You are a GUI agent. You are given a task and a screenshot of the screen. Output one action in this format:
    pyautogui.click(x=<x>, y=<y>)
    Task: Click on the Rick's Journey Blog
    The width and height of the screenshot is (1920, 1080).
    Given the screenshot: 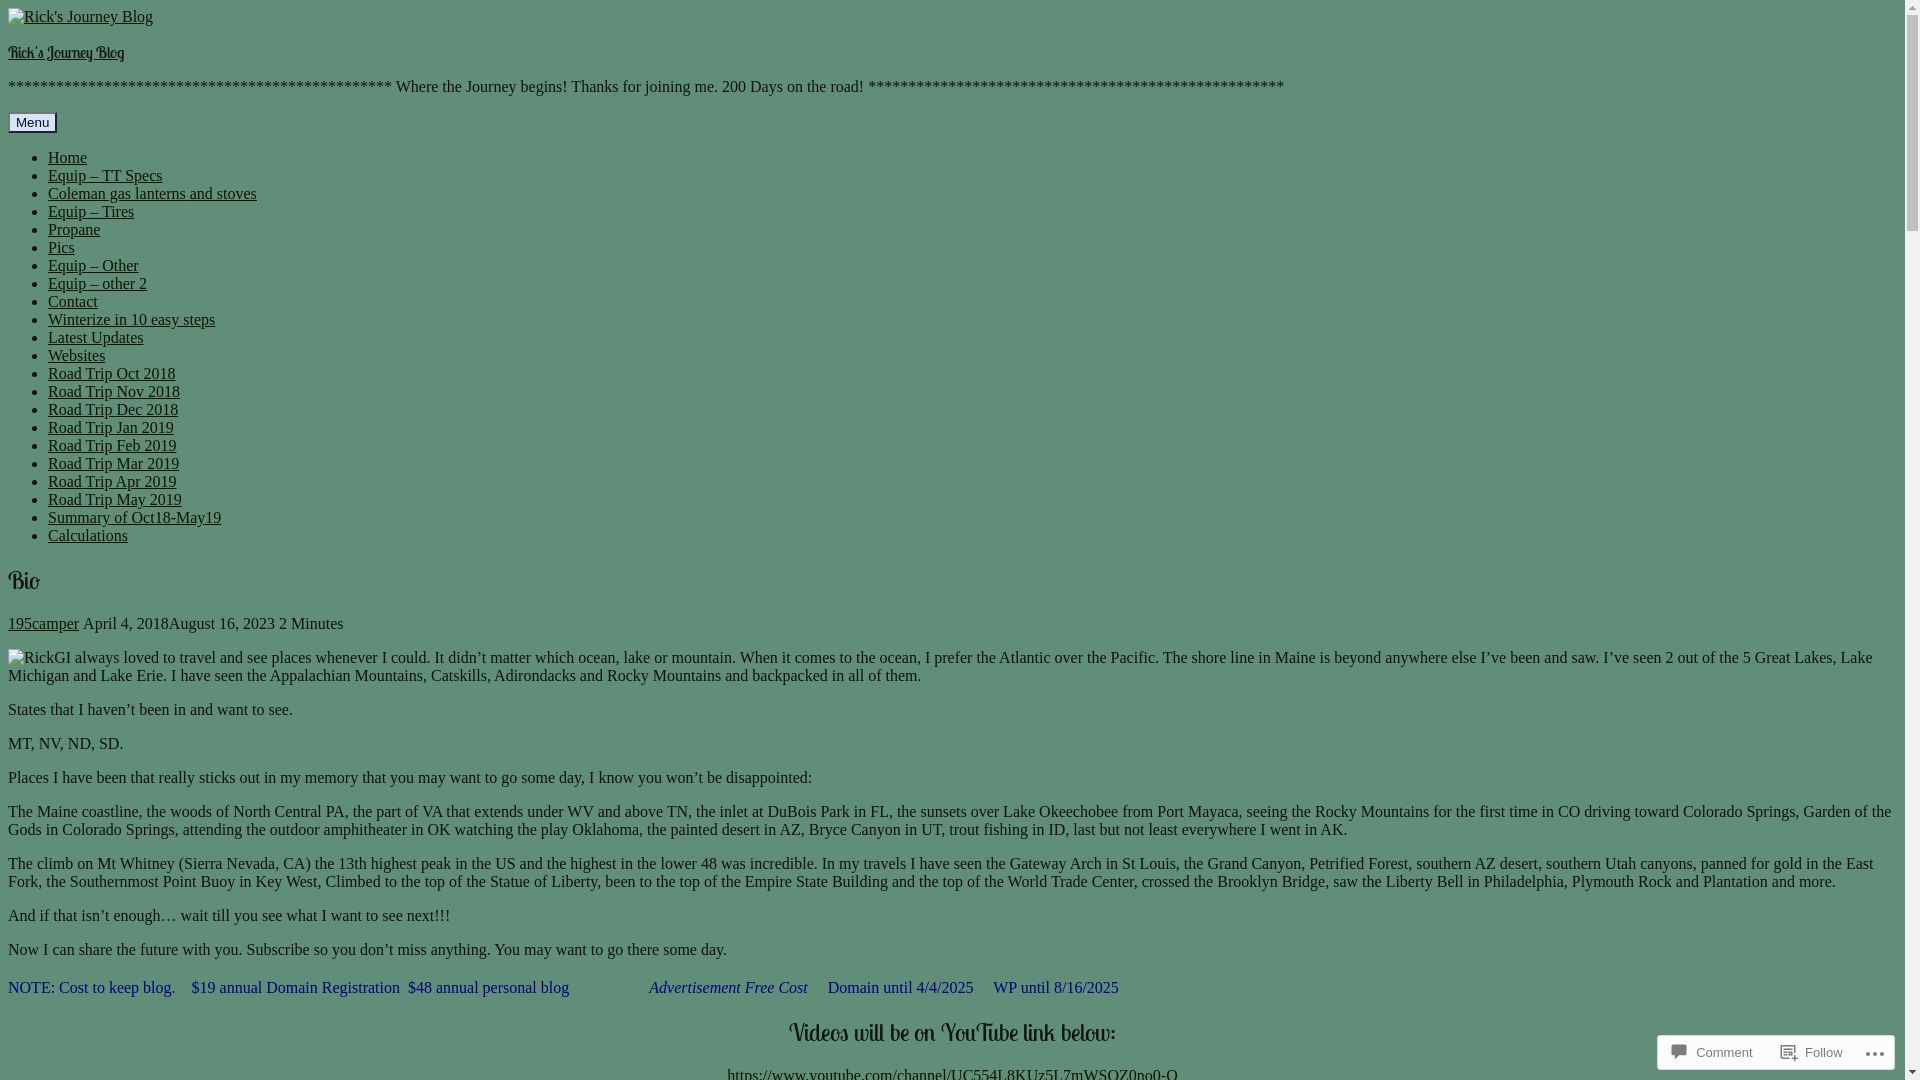 What is the action you would take?
    pyautogui.click(x=66, y=52)
    